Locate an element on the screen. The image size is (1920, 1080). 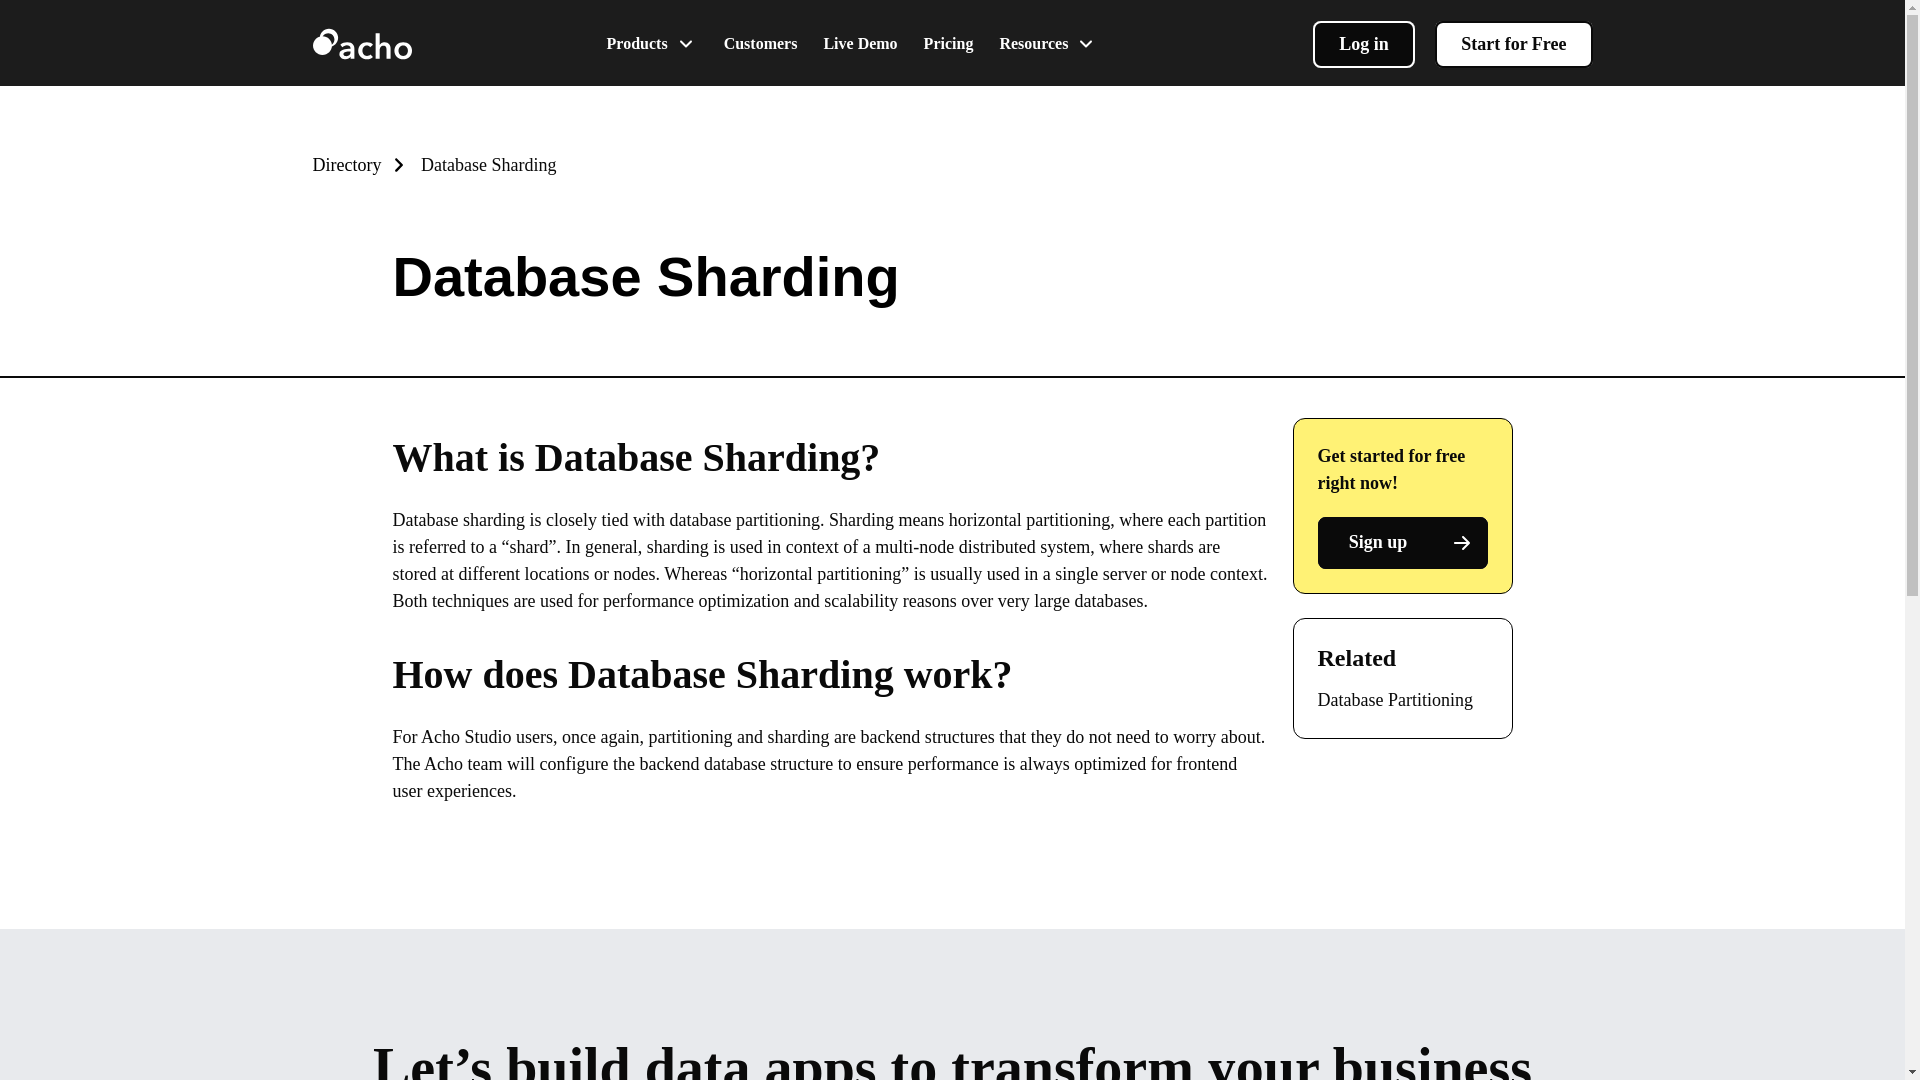
Directory is located at coordinates (360, 164).